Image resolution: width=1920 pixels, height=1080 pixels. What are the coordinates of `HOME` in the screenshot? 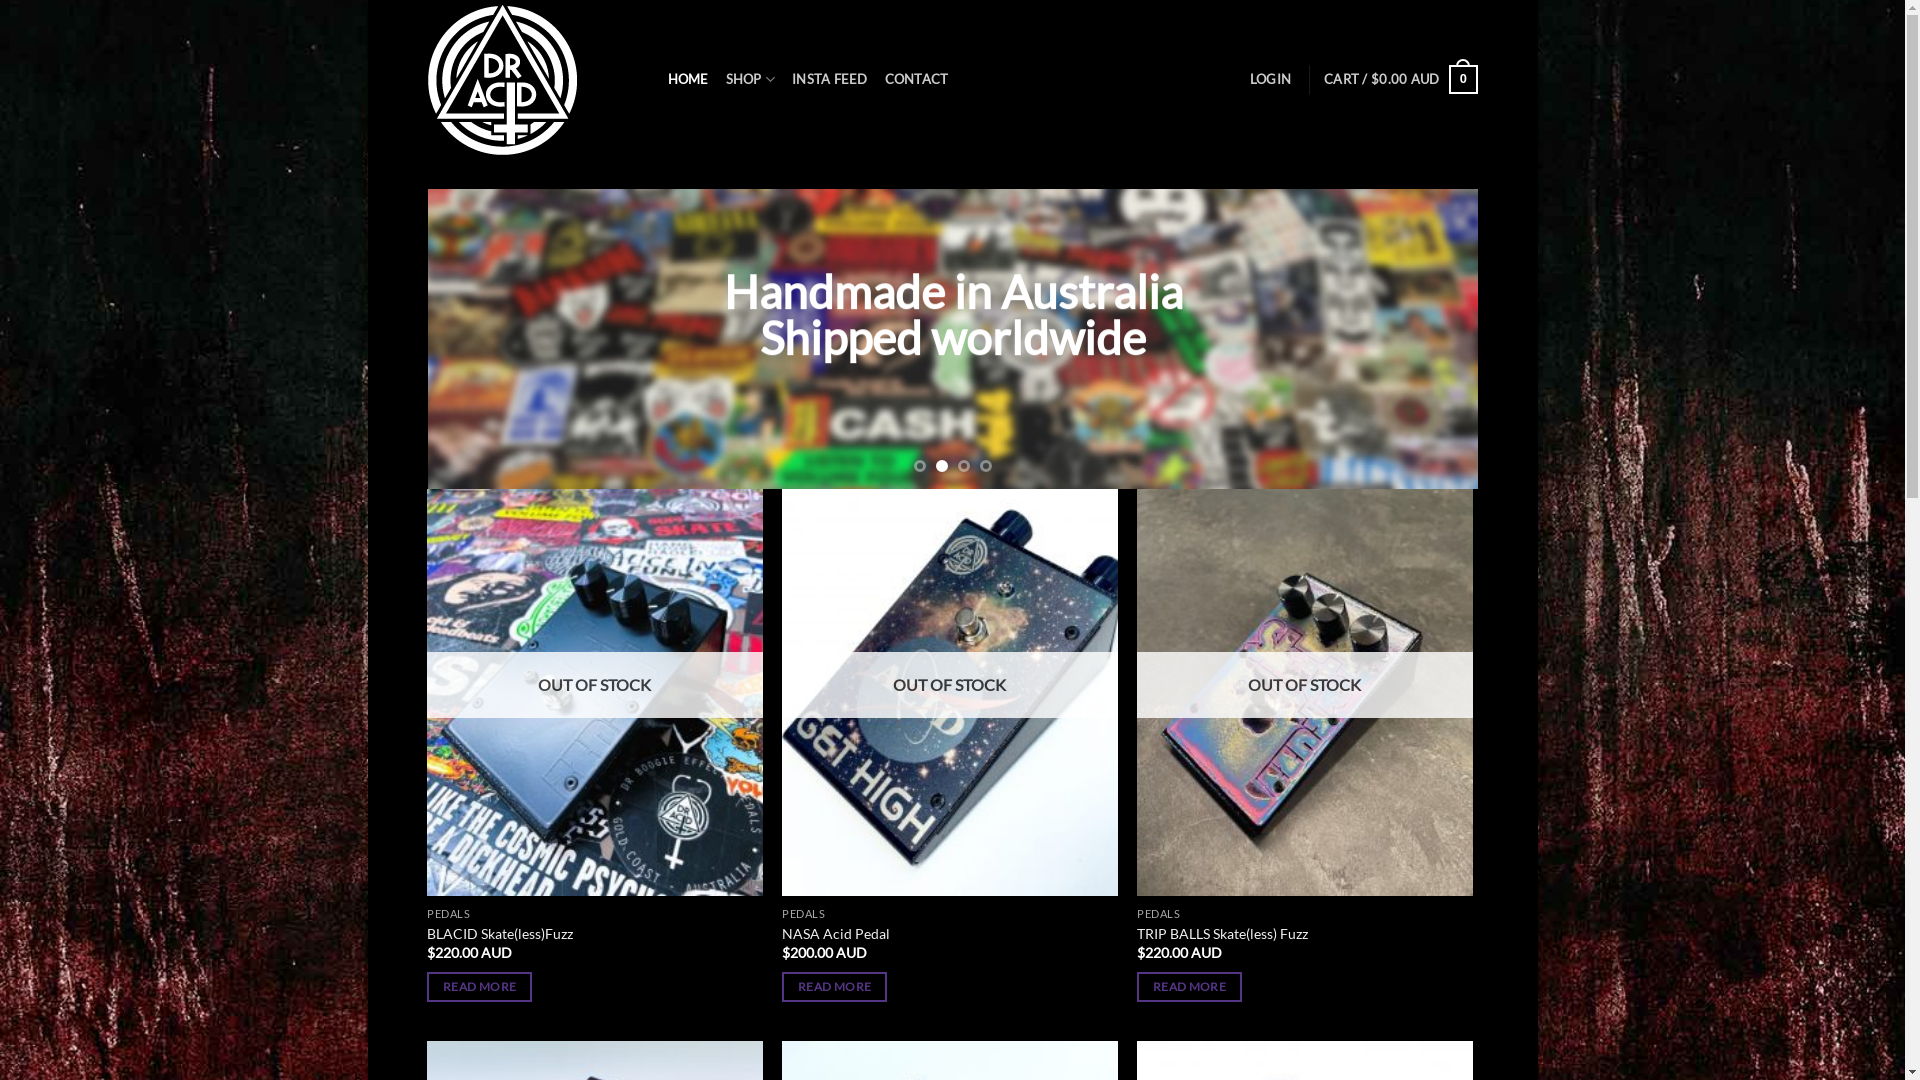 It's located at (688, 79).